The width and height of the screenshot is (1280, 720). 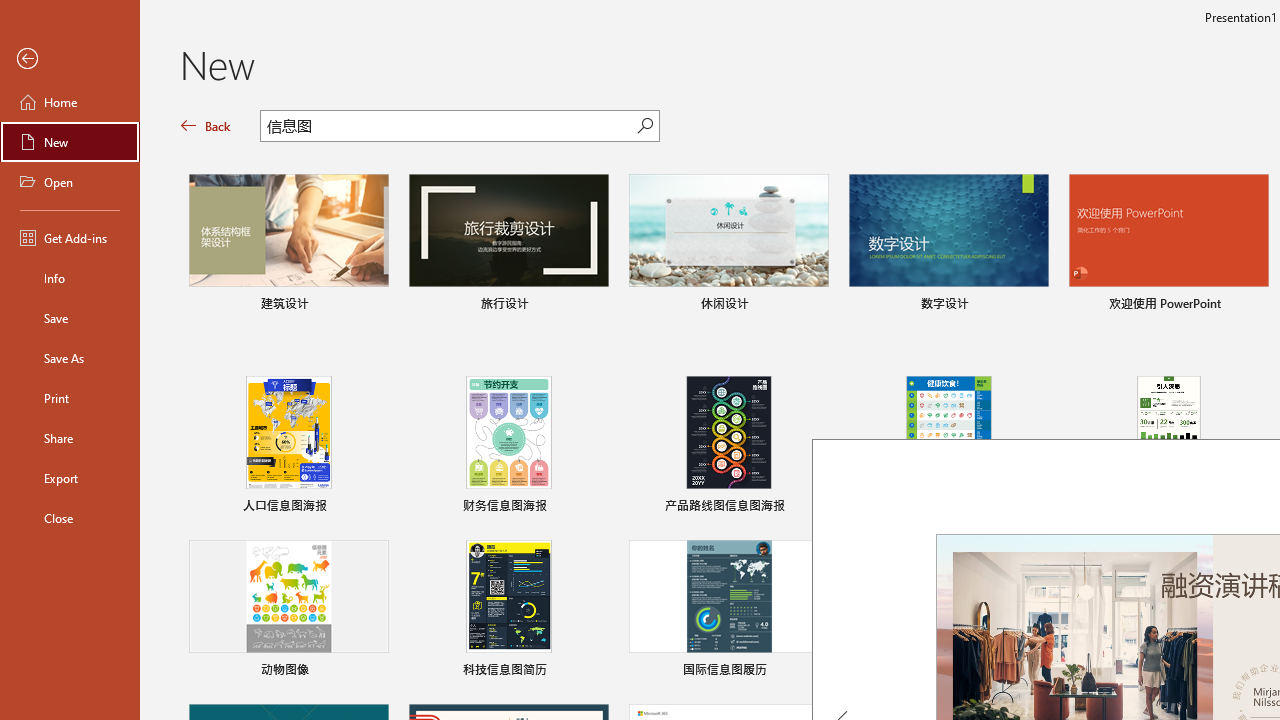 What do you see at coordinates (645, 126) in the screenshot?
I see `Start searching` at bounding box center [645, 126].